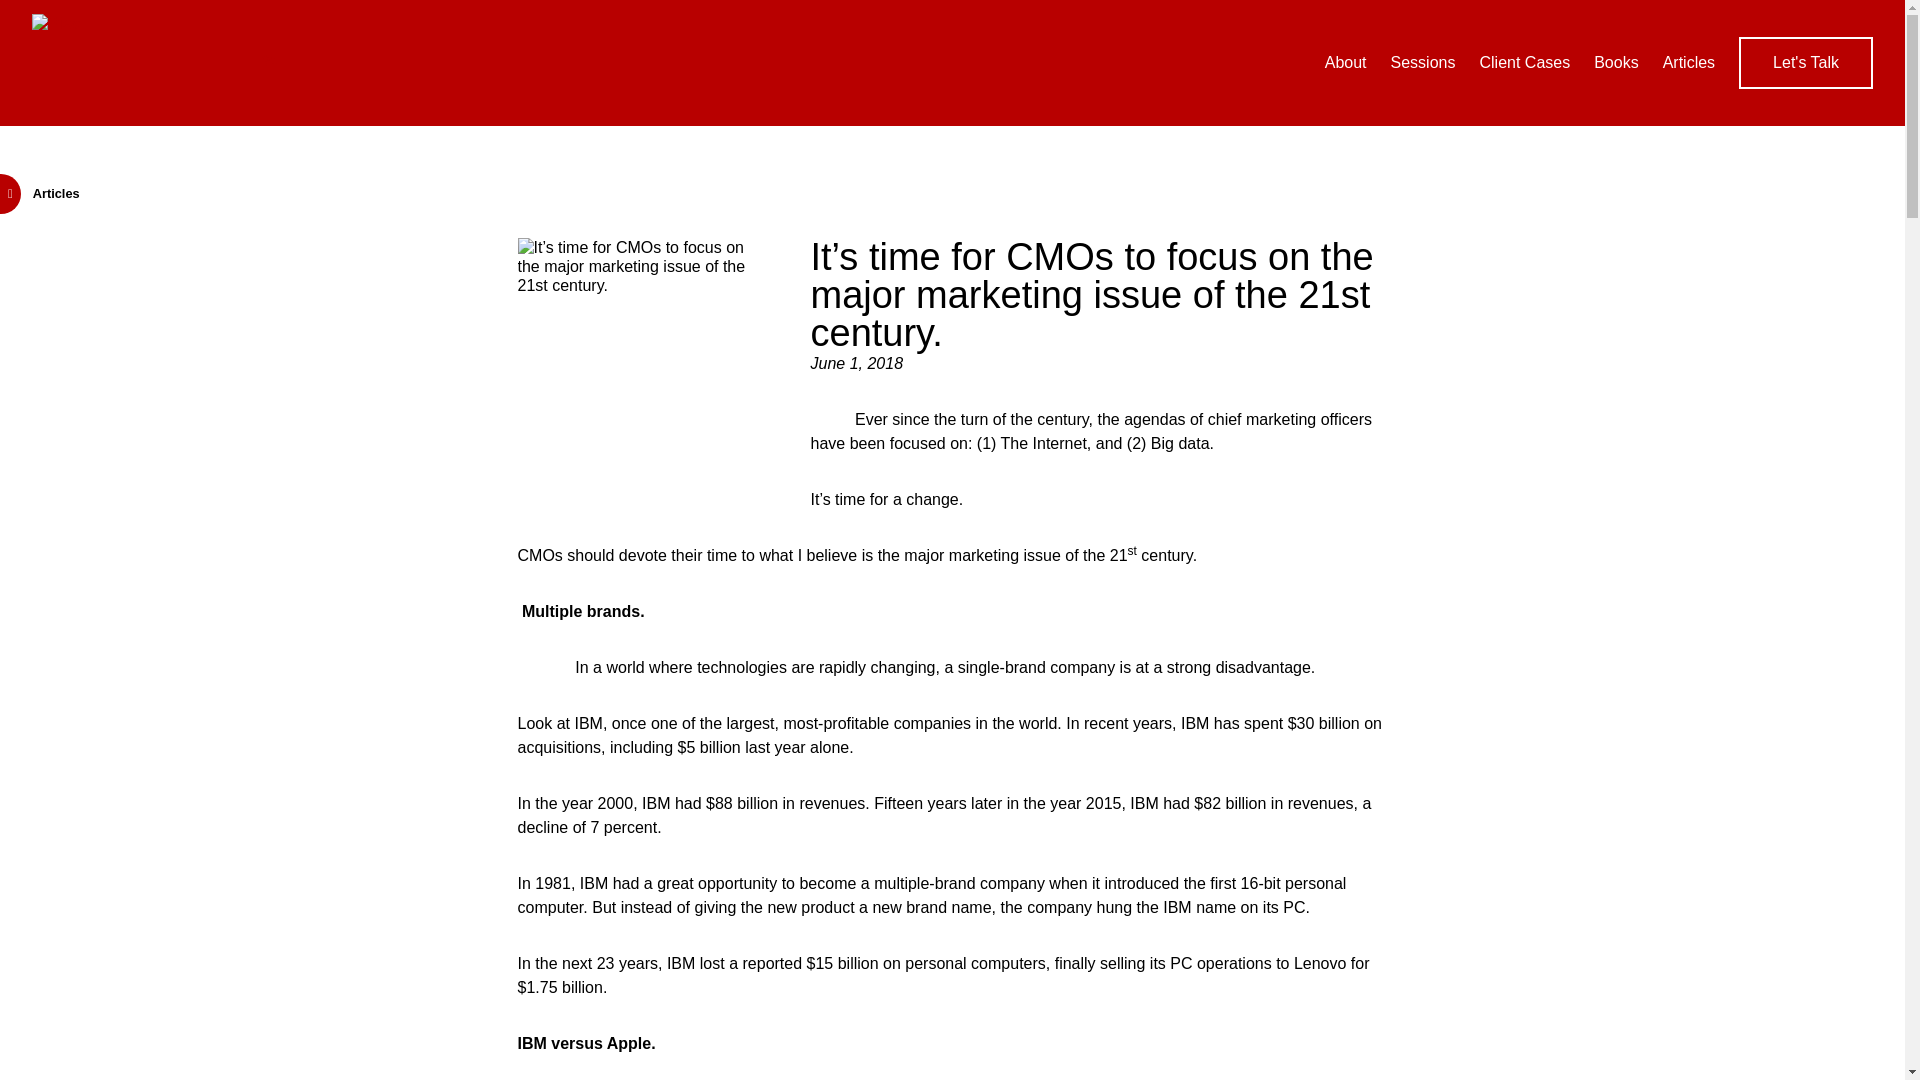 This screenshot has height=1080, width=1920. Describe the element at coordinates (1346, 62) in the screenshot. I see `About` at that location.